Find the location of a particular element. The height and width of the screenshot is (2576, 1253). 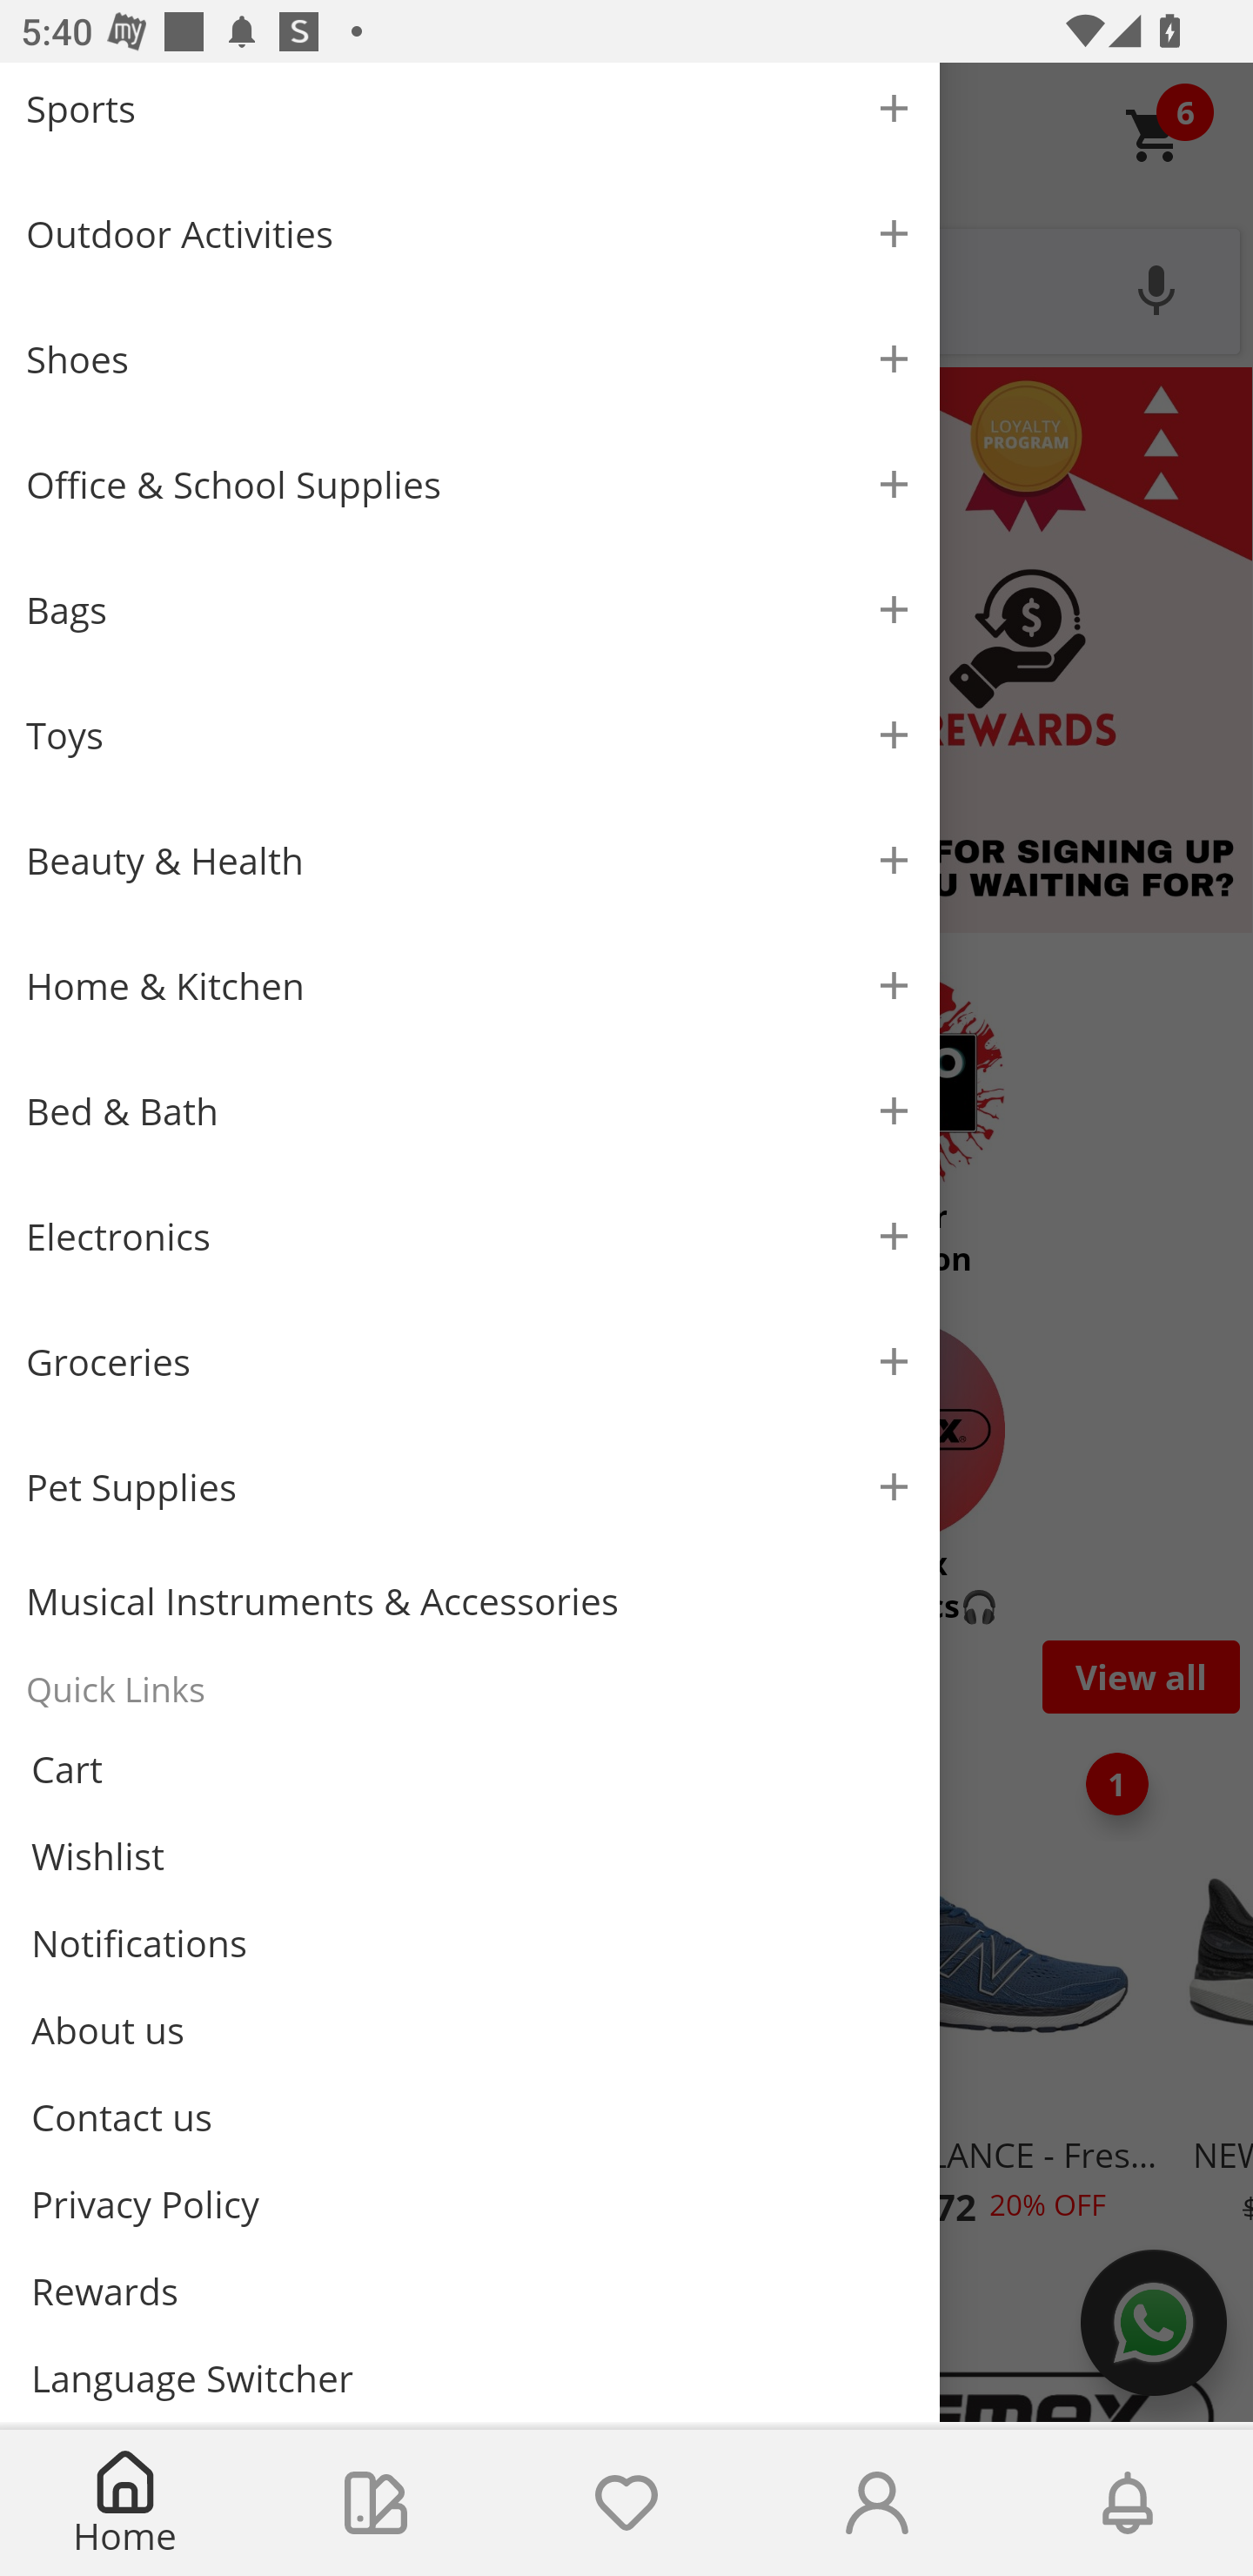

Cart is located at coordinates (470, 1769).